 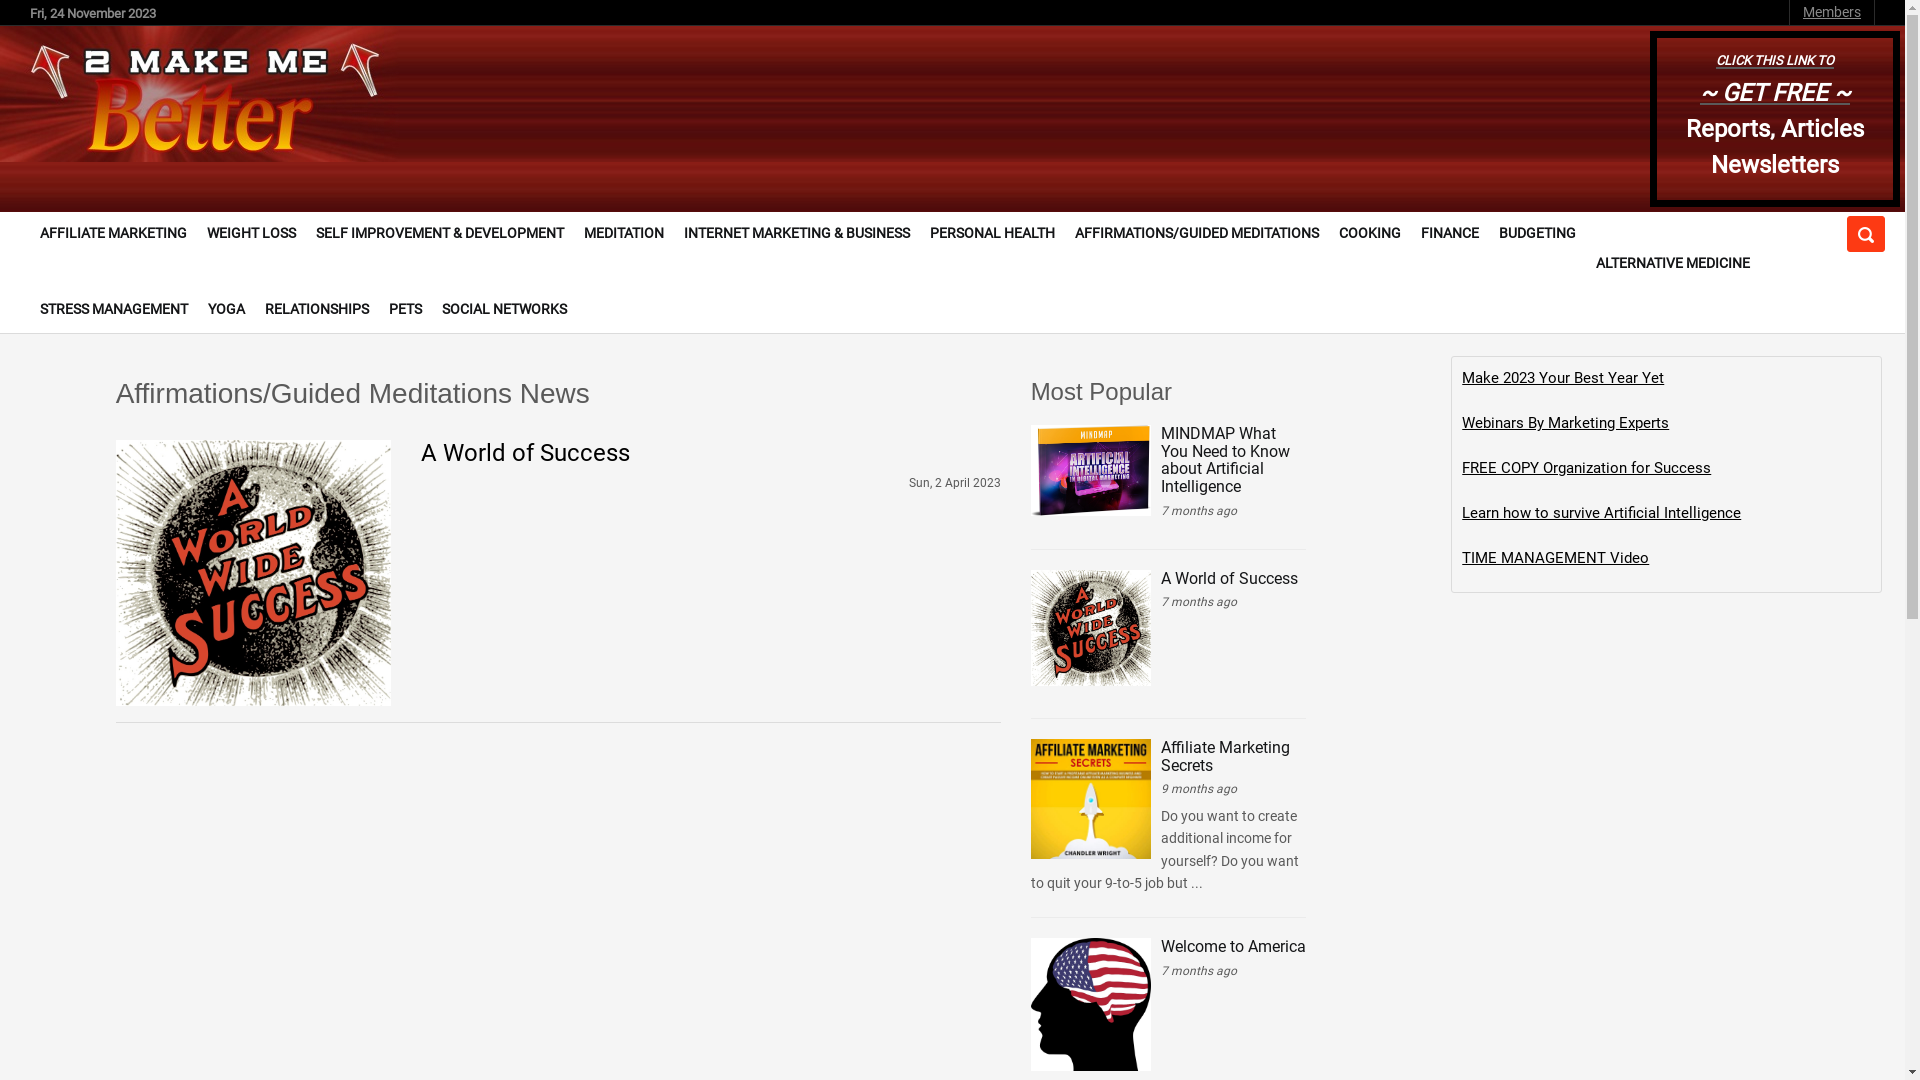 I want to click on SOCIAL NETWORKS, so click(x=504, y=310).